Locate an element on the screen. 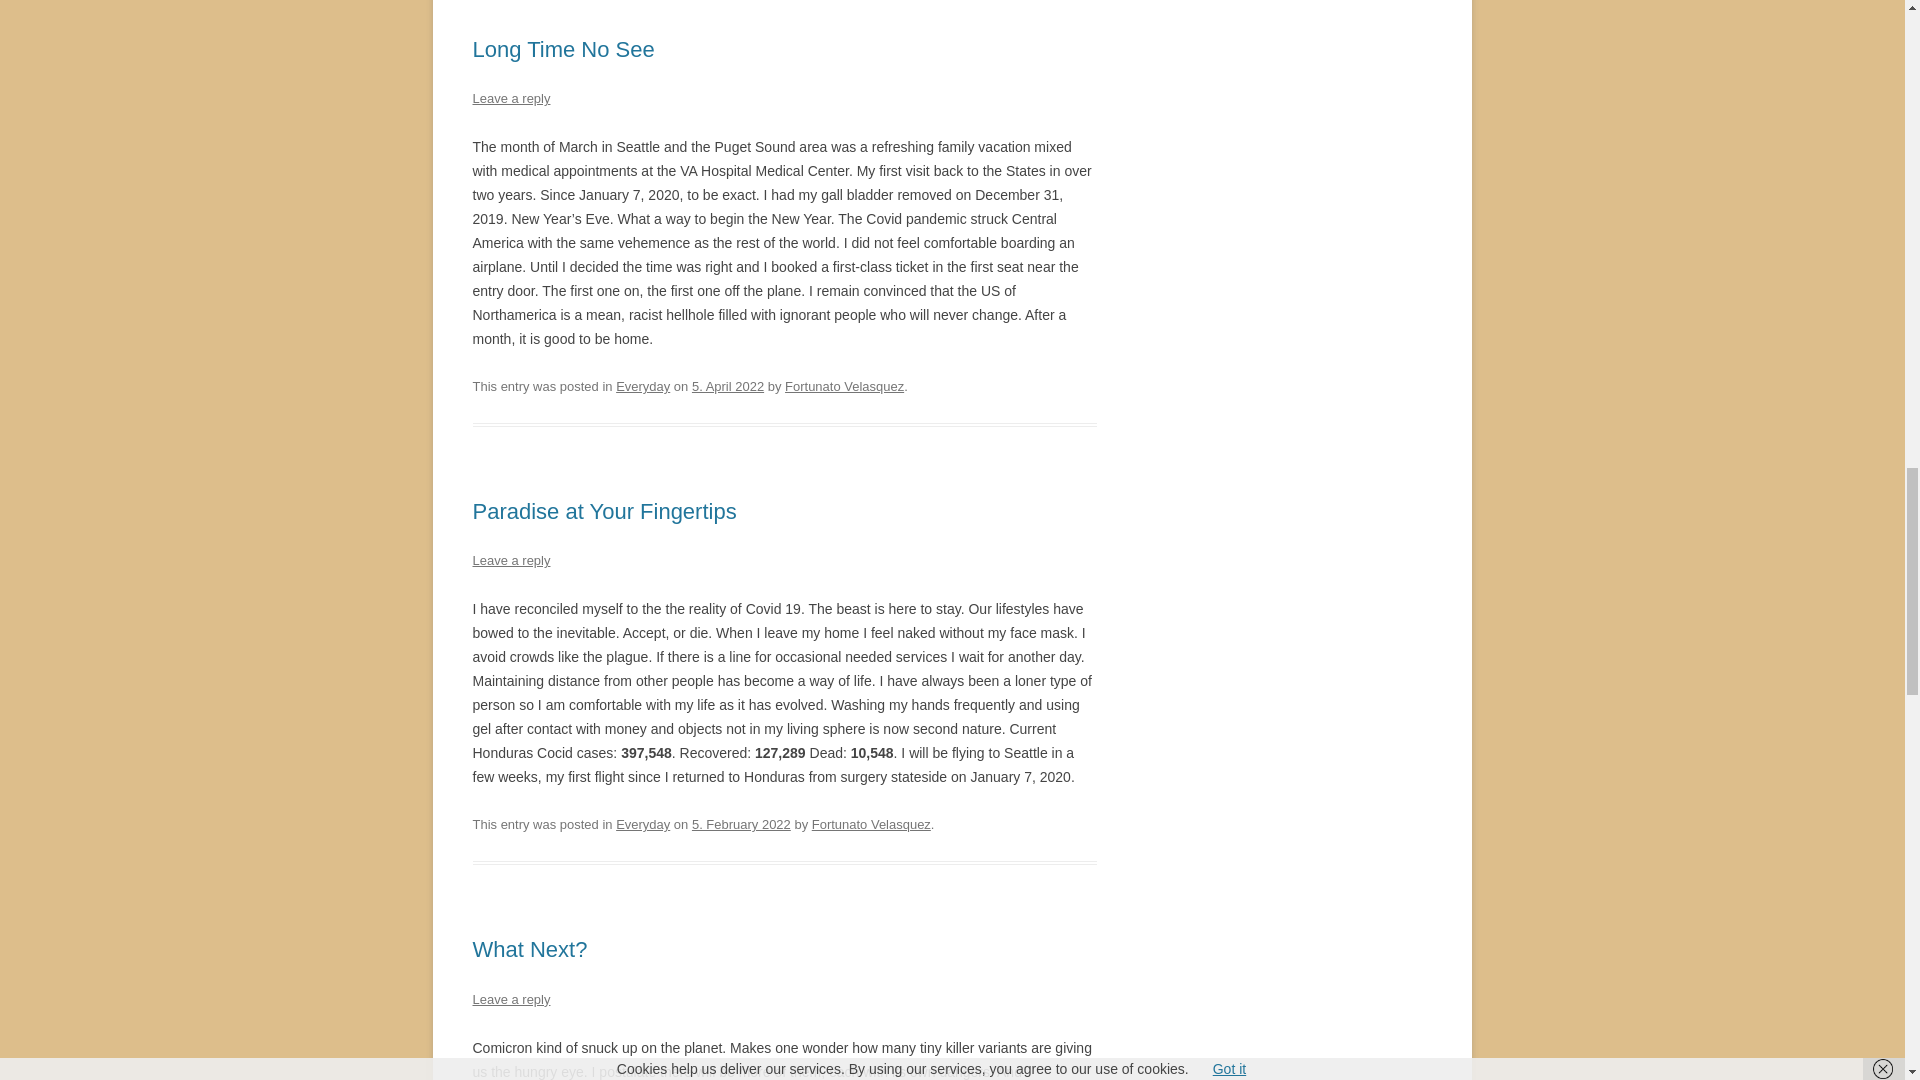  Leave a reply is located at coordinates (510, 98).